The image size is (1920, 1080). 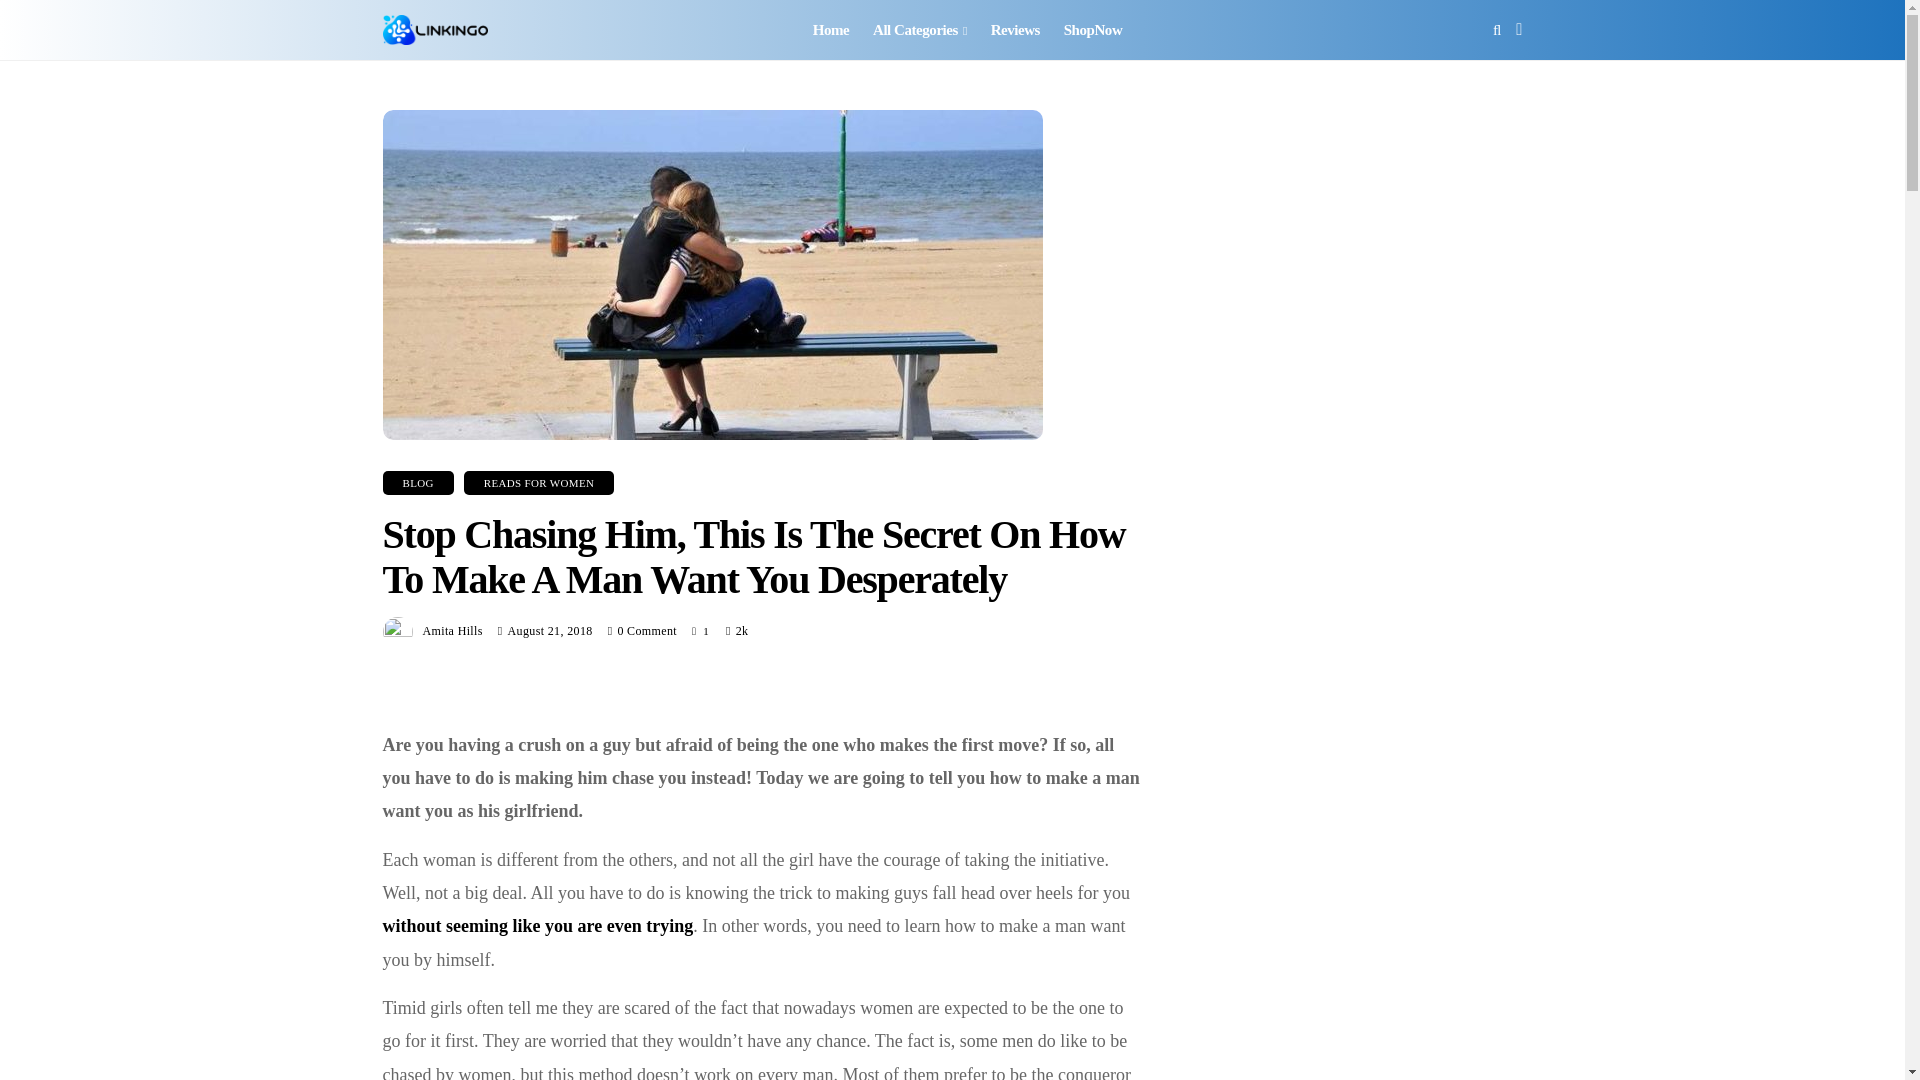 What do you see at coordinates (700, 631) in the screenshot?
I see `Like` at bounding box center [700, 631].